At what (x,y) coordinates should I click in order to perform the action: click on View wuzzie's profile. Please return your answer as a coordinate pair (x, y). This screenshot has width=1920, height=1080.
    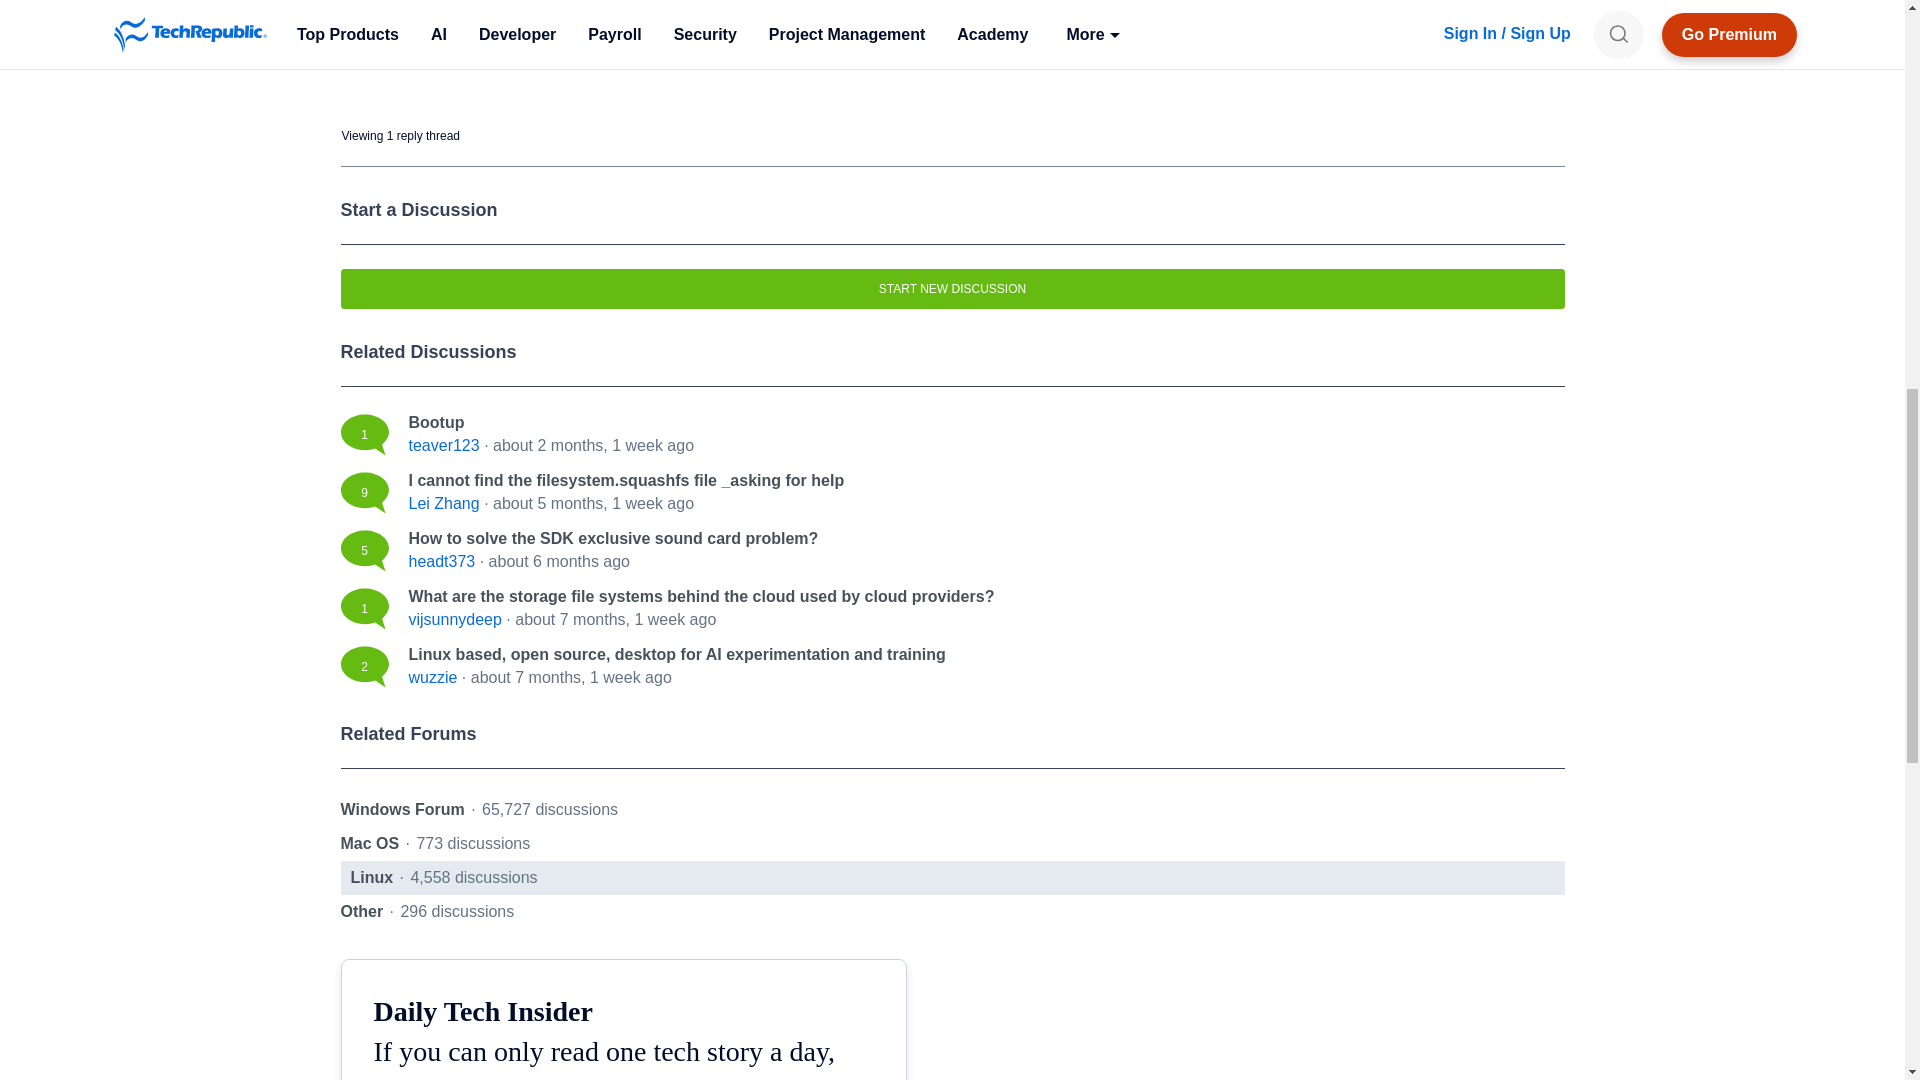
    Looking at the image, I should click on (432, 676).